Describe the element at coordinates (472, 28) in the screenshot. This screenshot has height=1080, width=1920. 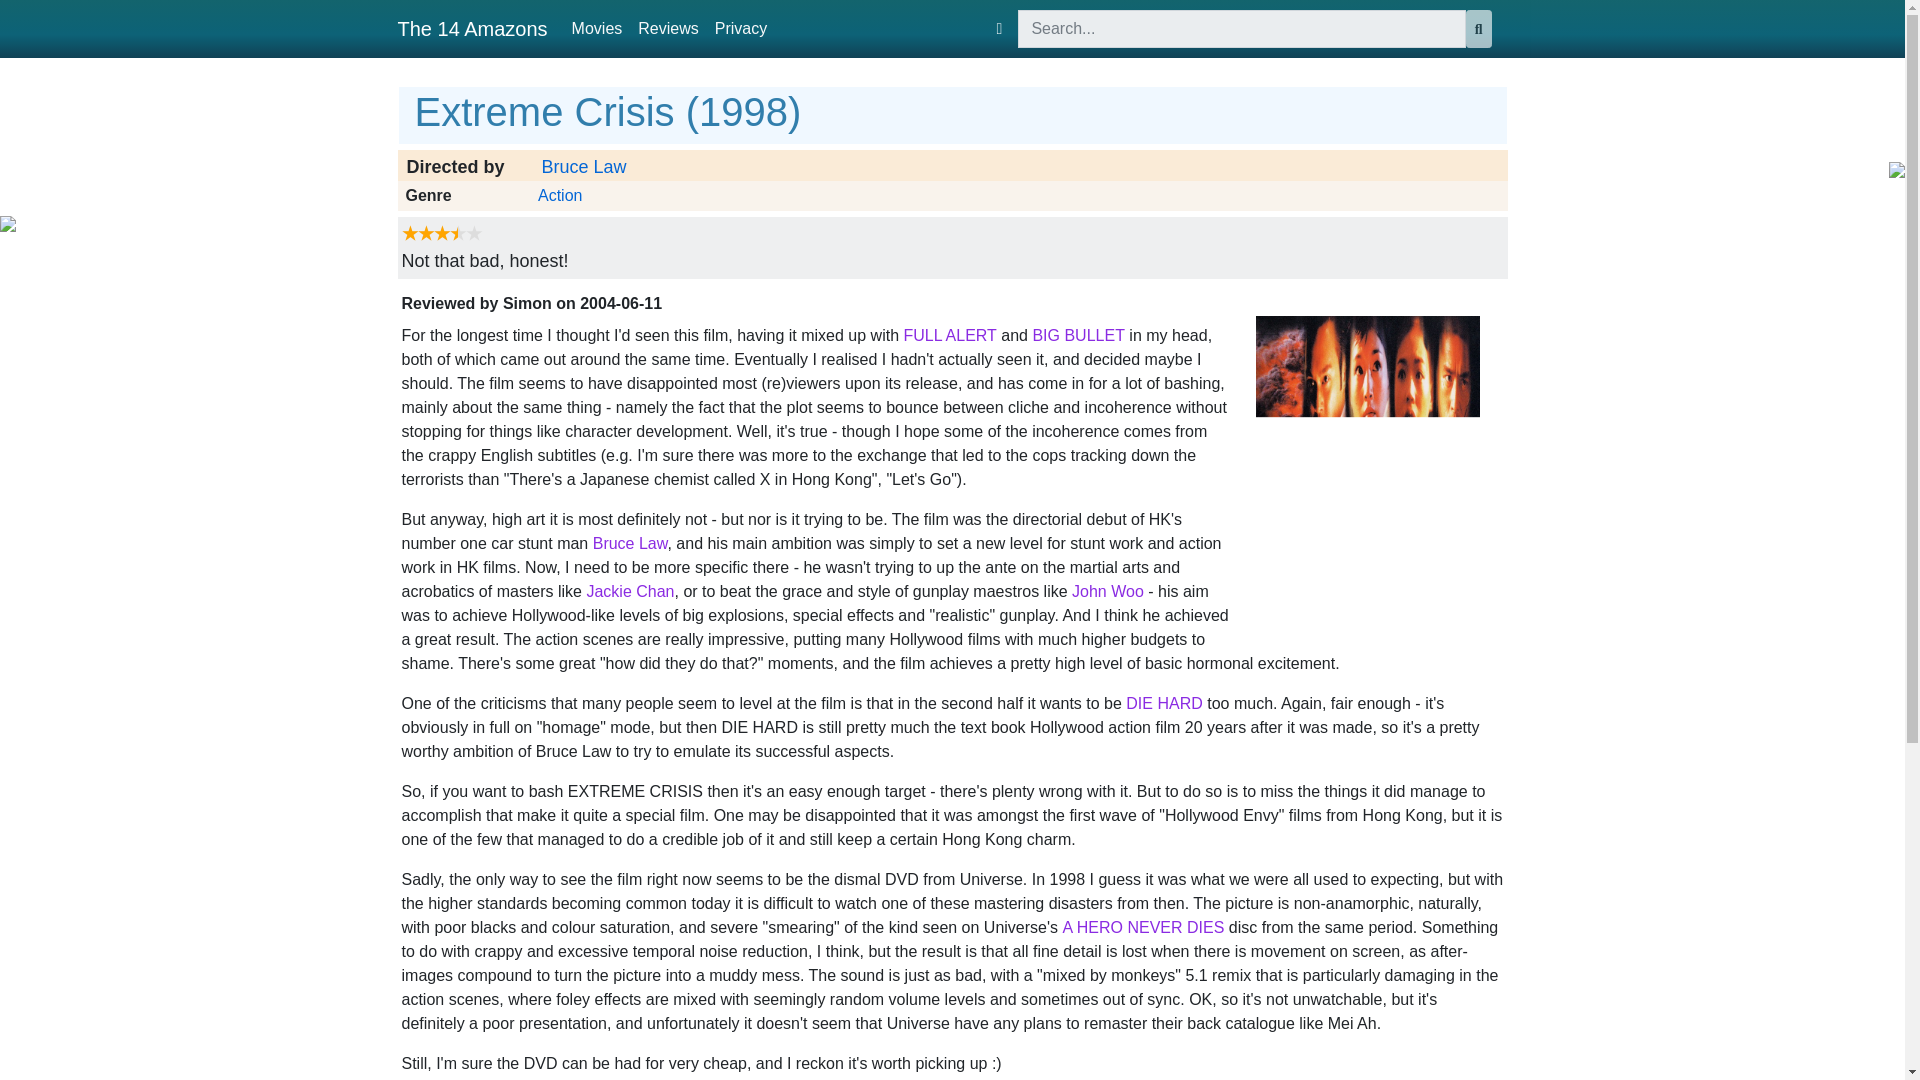
I see `The 14 Amazons` at that location.